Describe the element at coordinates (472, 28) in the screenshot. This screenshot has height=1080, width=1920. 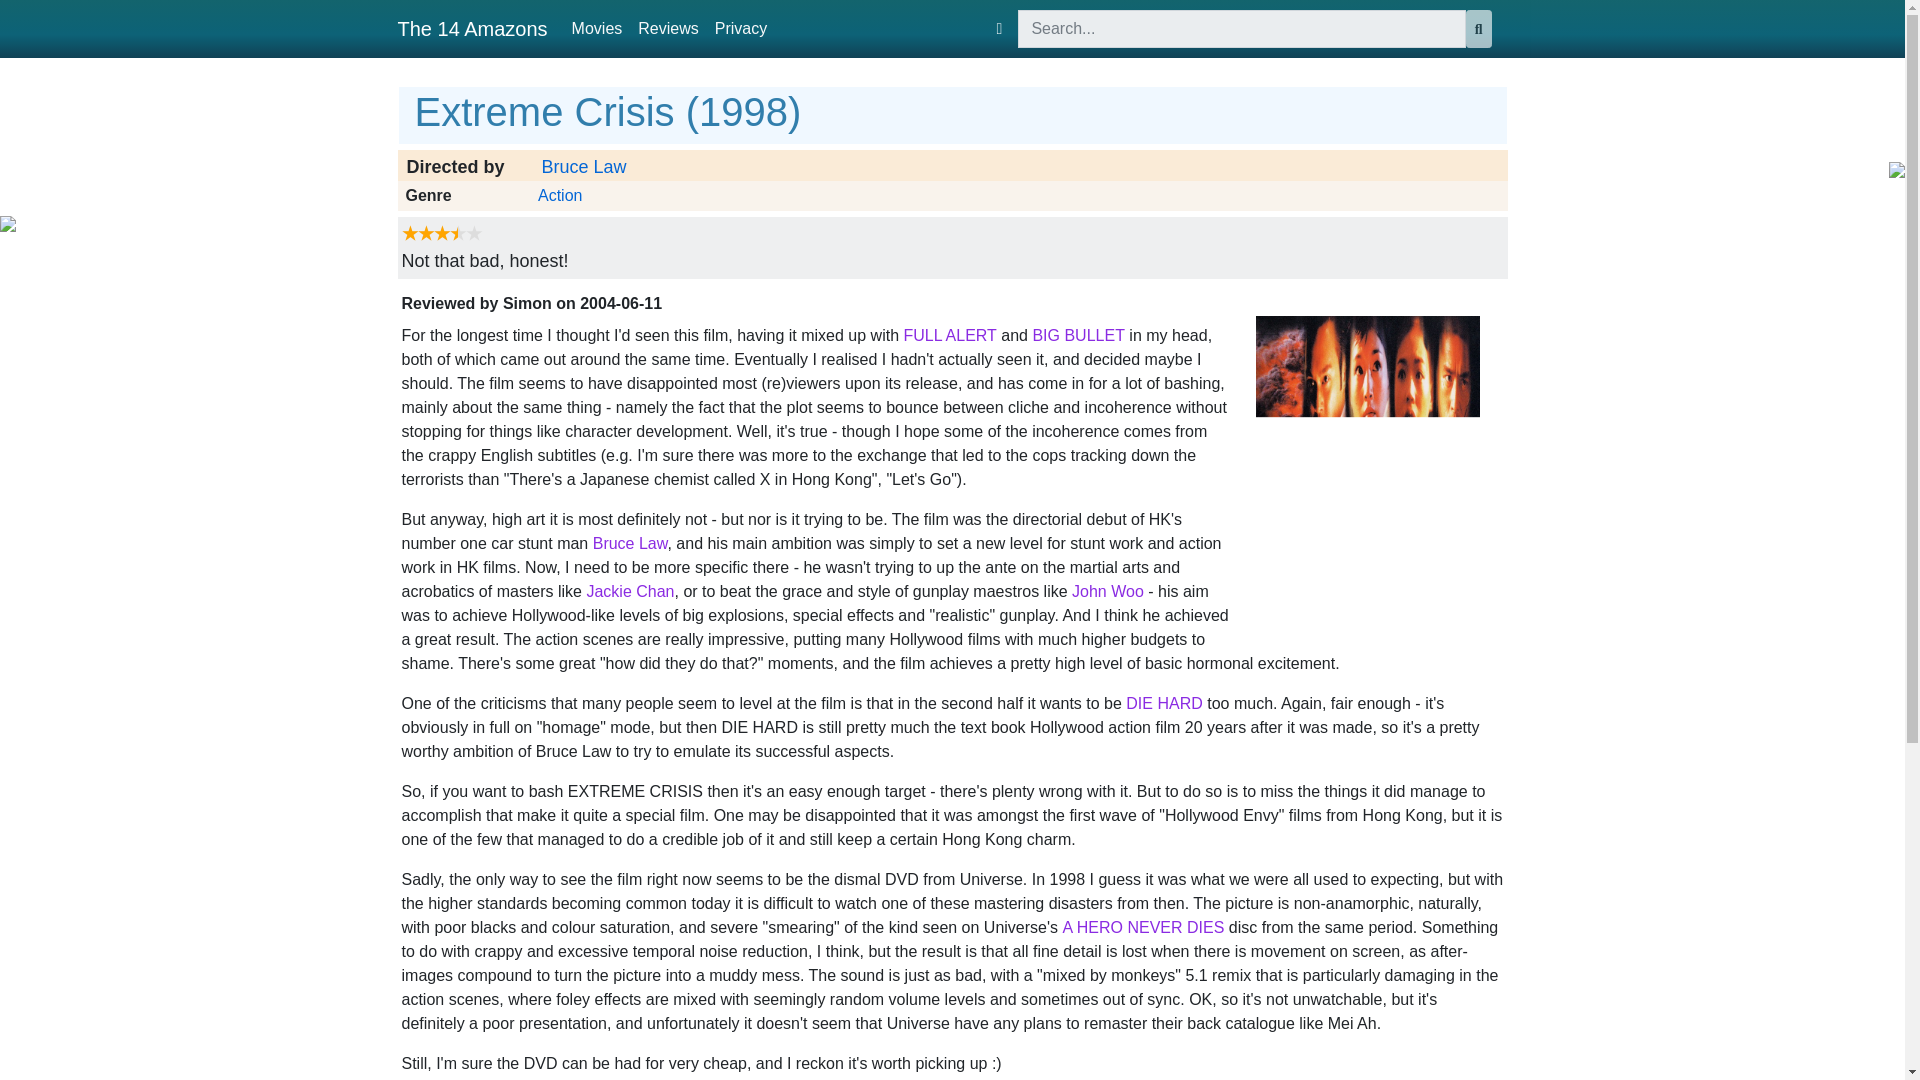
I see `The 14 Amazons` at that location.